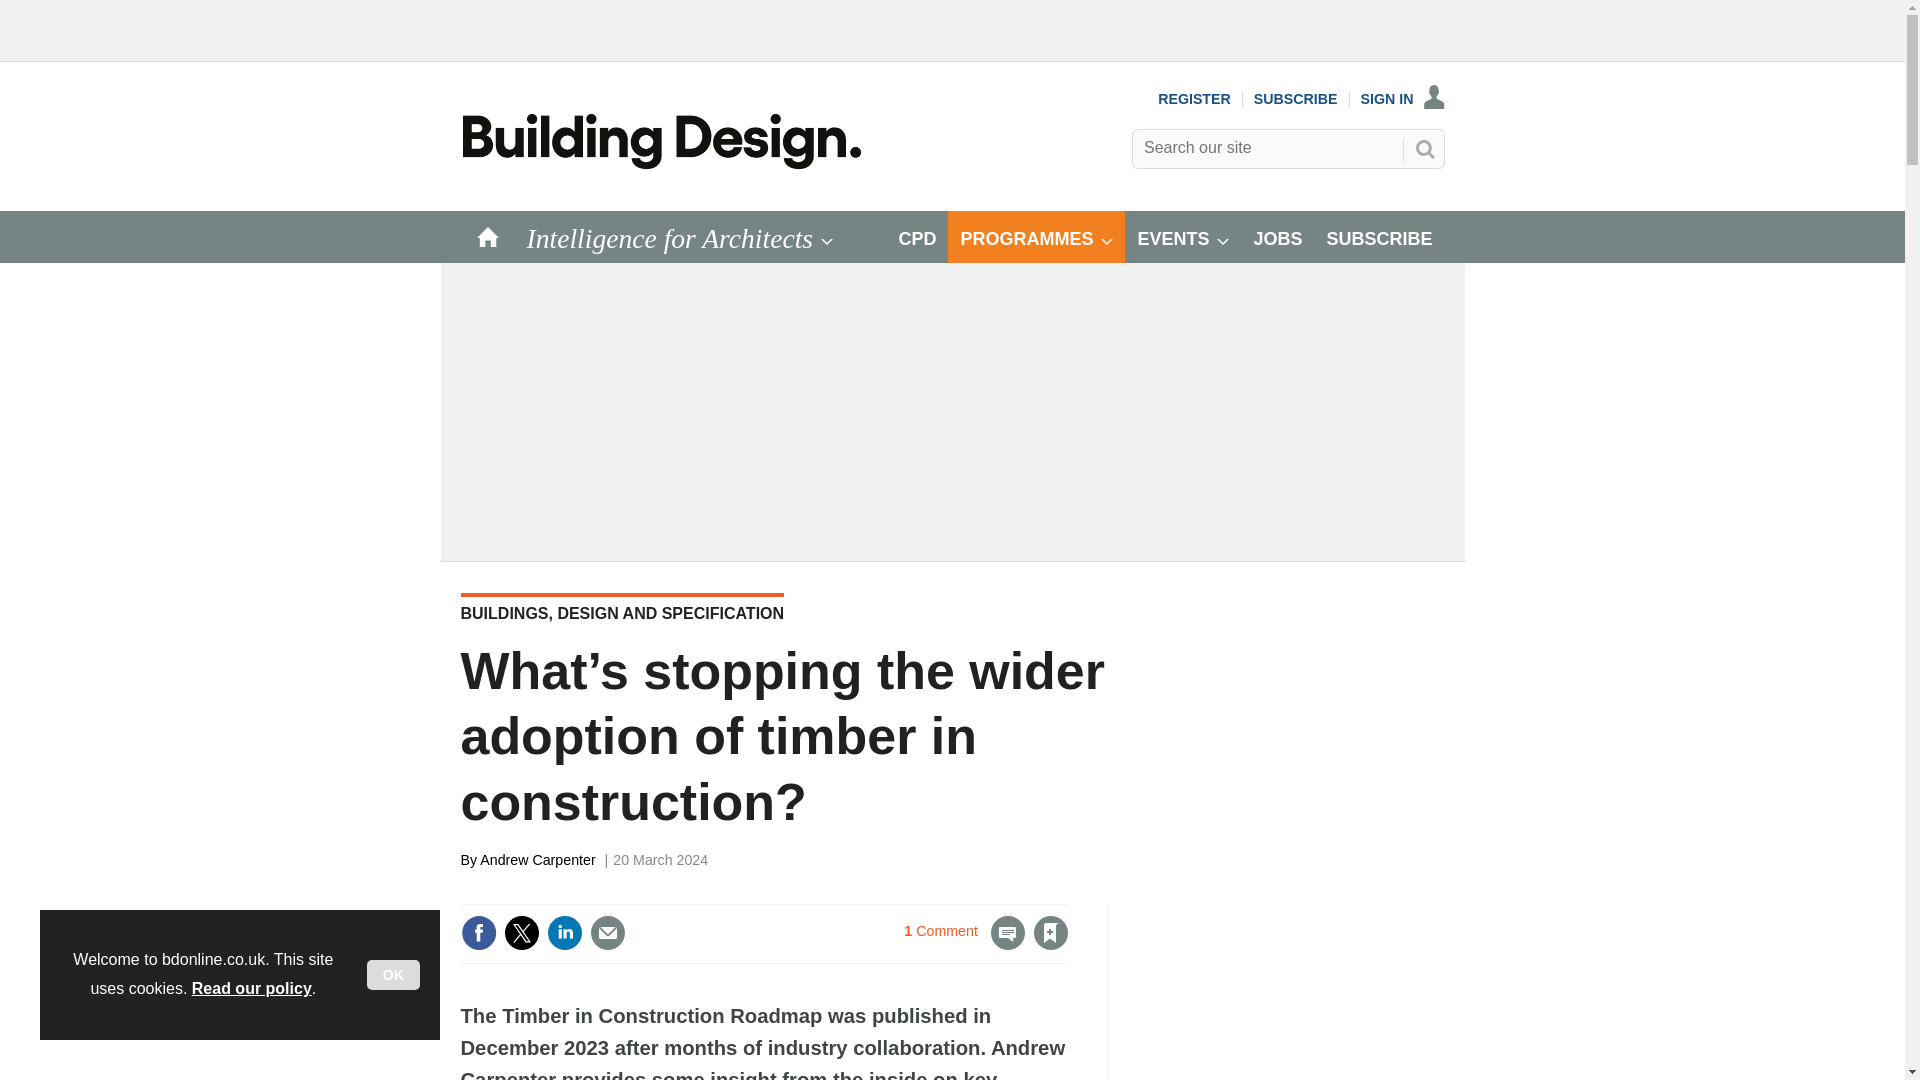 This screenshot has width=1920, height=1080. I want to click on REGISTER, so click(1194, 98).